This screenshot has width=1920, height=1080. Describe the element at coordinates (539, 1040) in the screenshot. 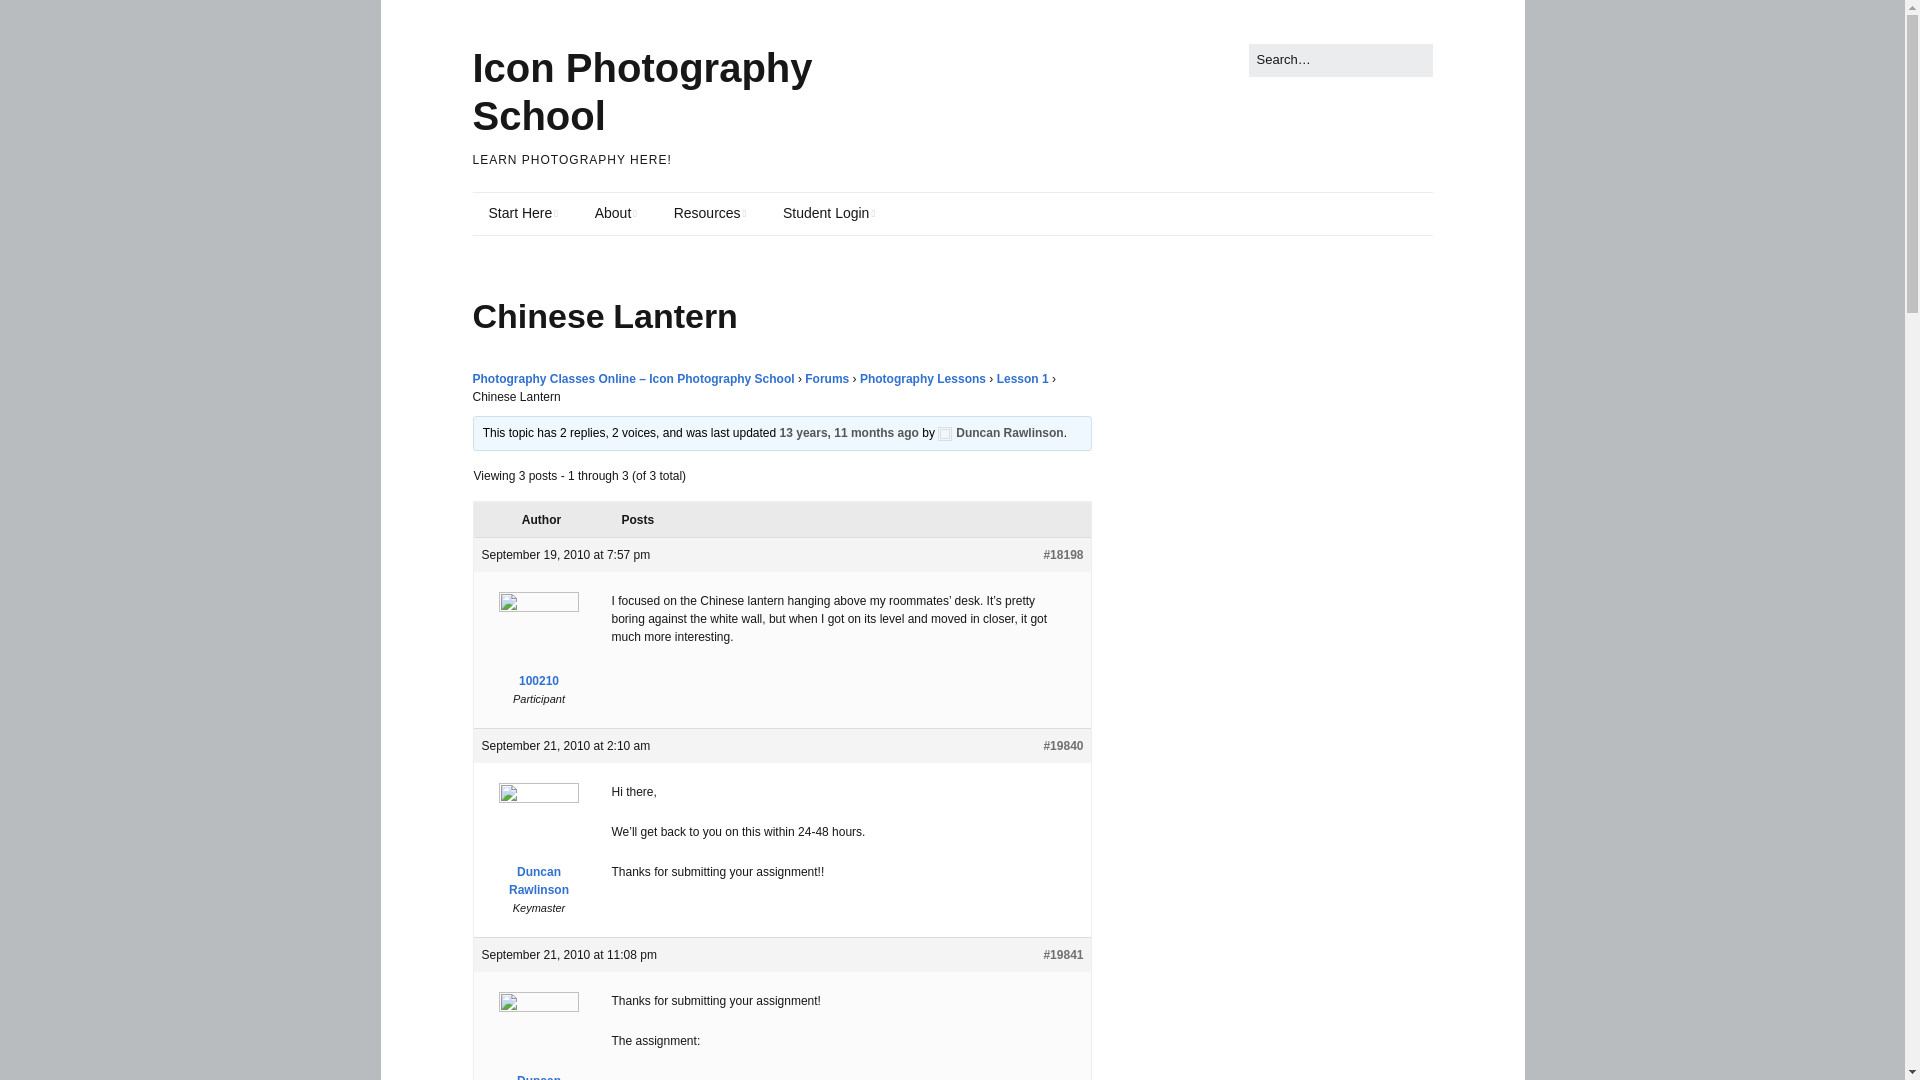

I see `Duncan Rawlinson` at that location.